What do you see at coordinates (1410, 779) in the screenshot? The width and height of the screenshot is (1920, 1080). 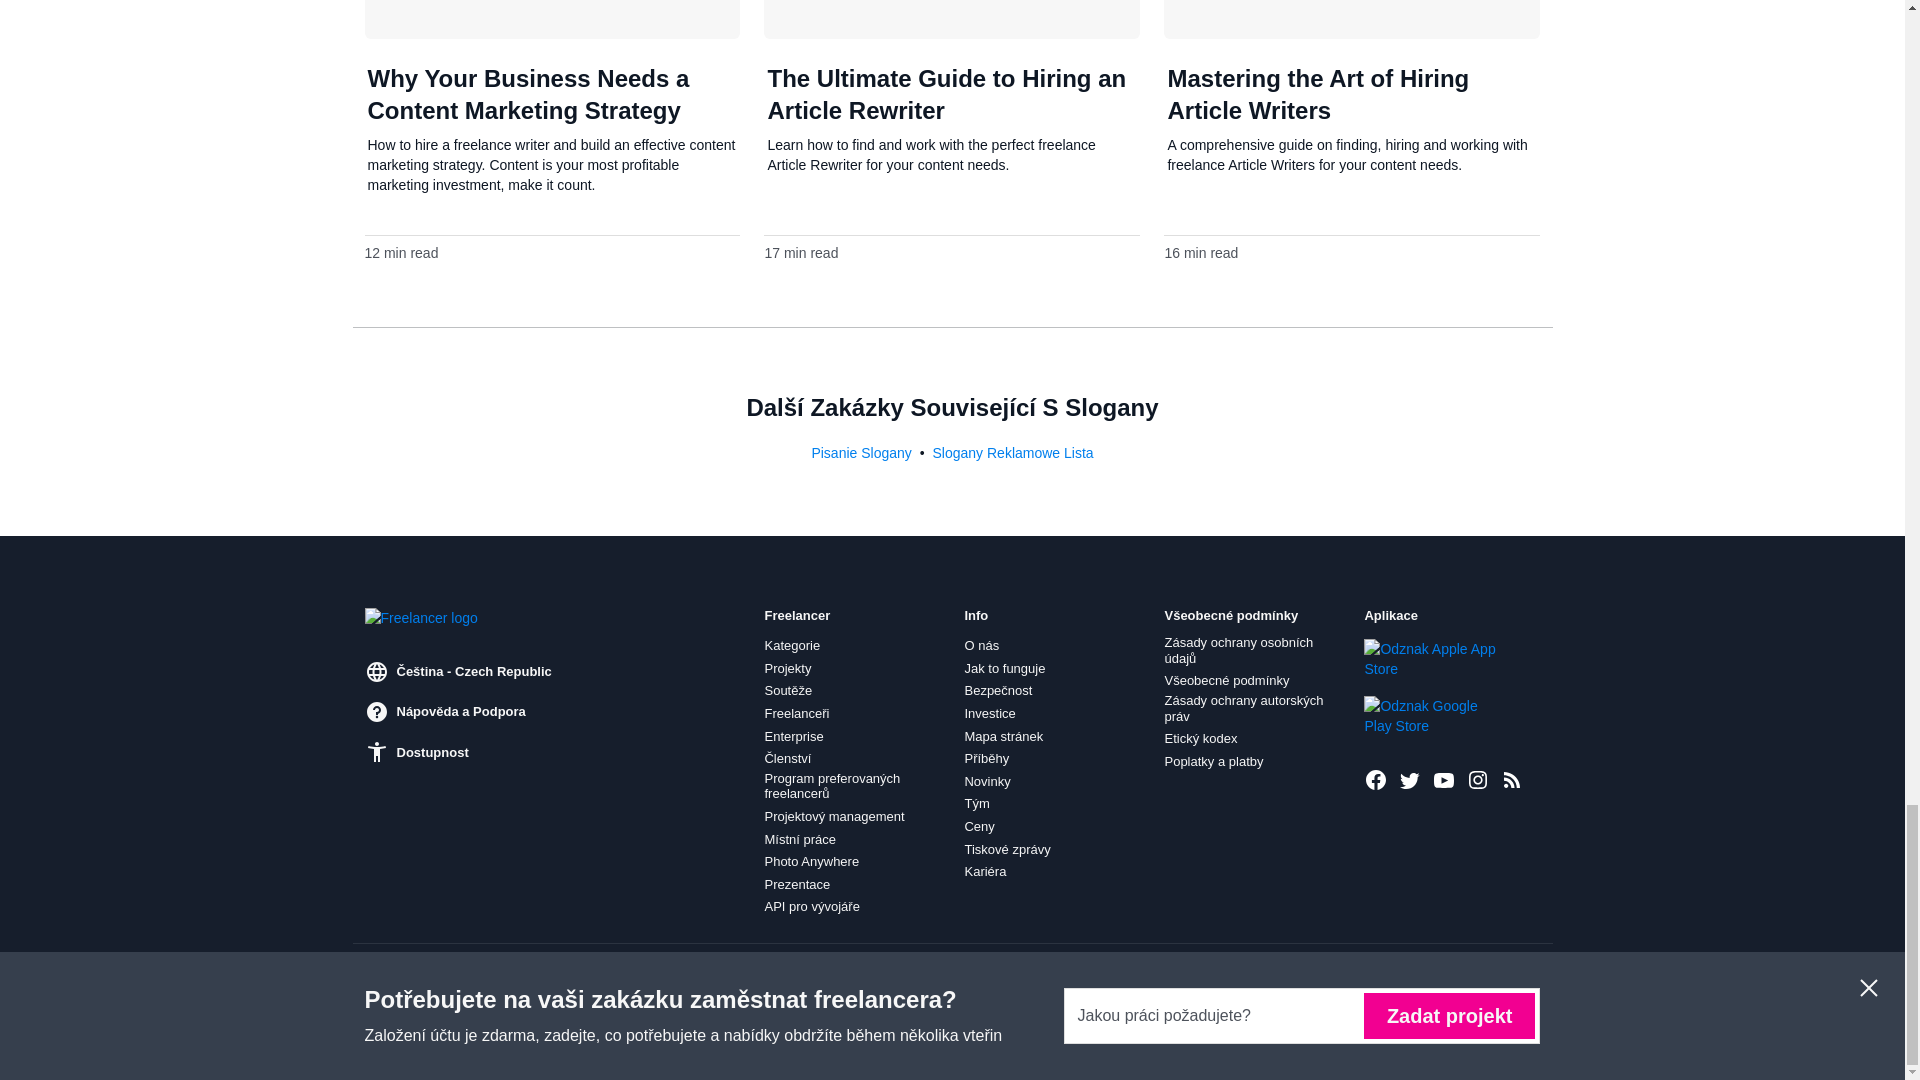 I see `Freelancer na Twitteru` at bounding box center [1410, 779].